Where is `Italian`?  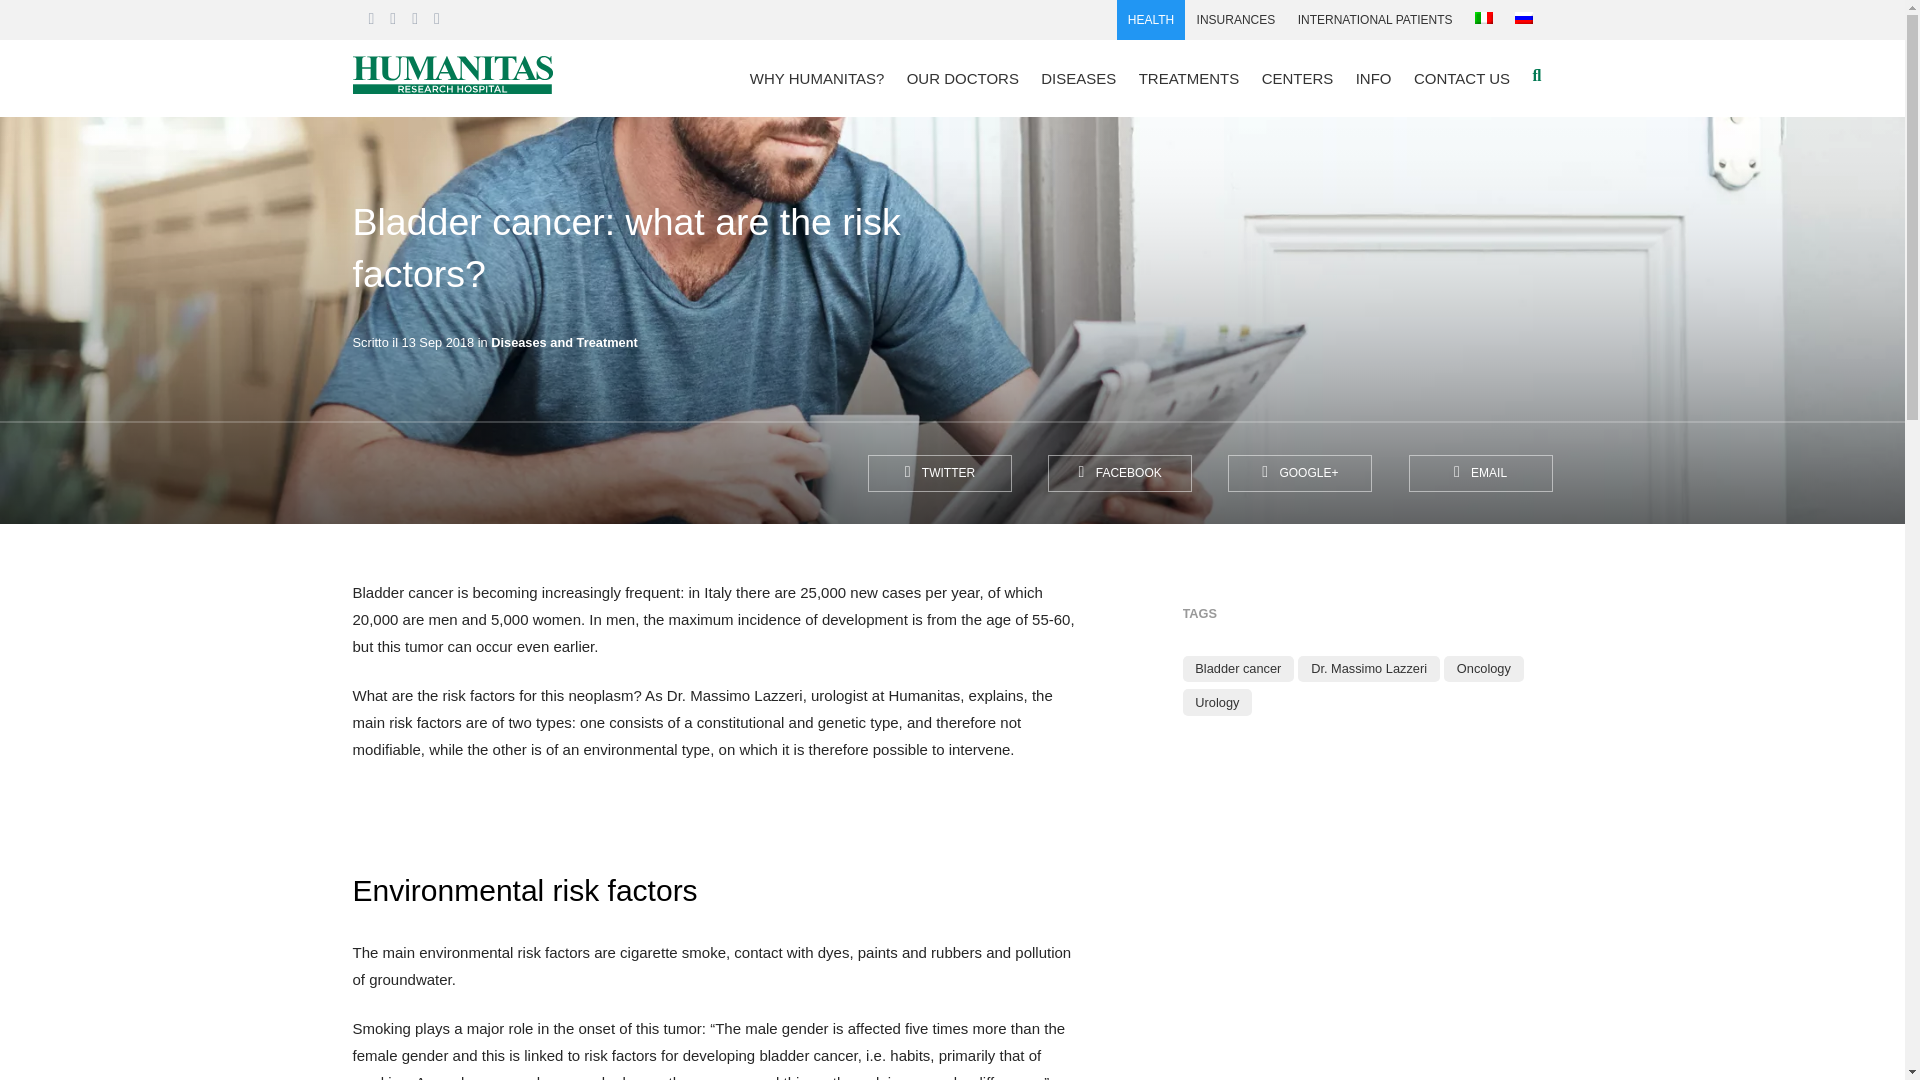 Italian is located at coordinates (1484, 17).